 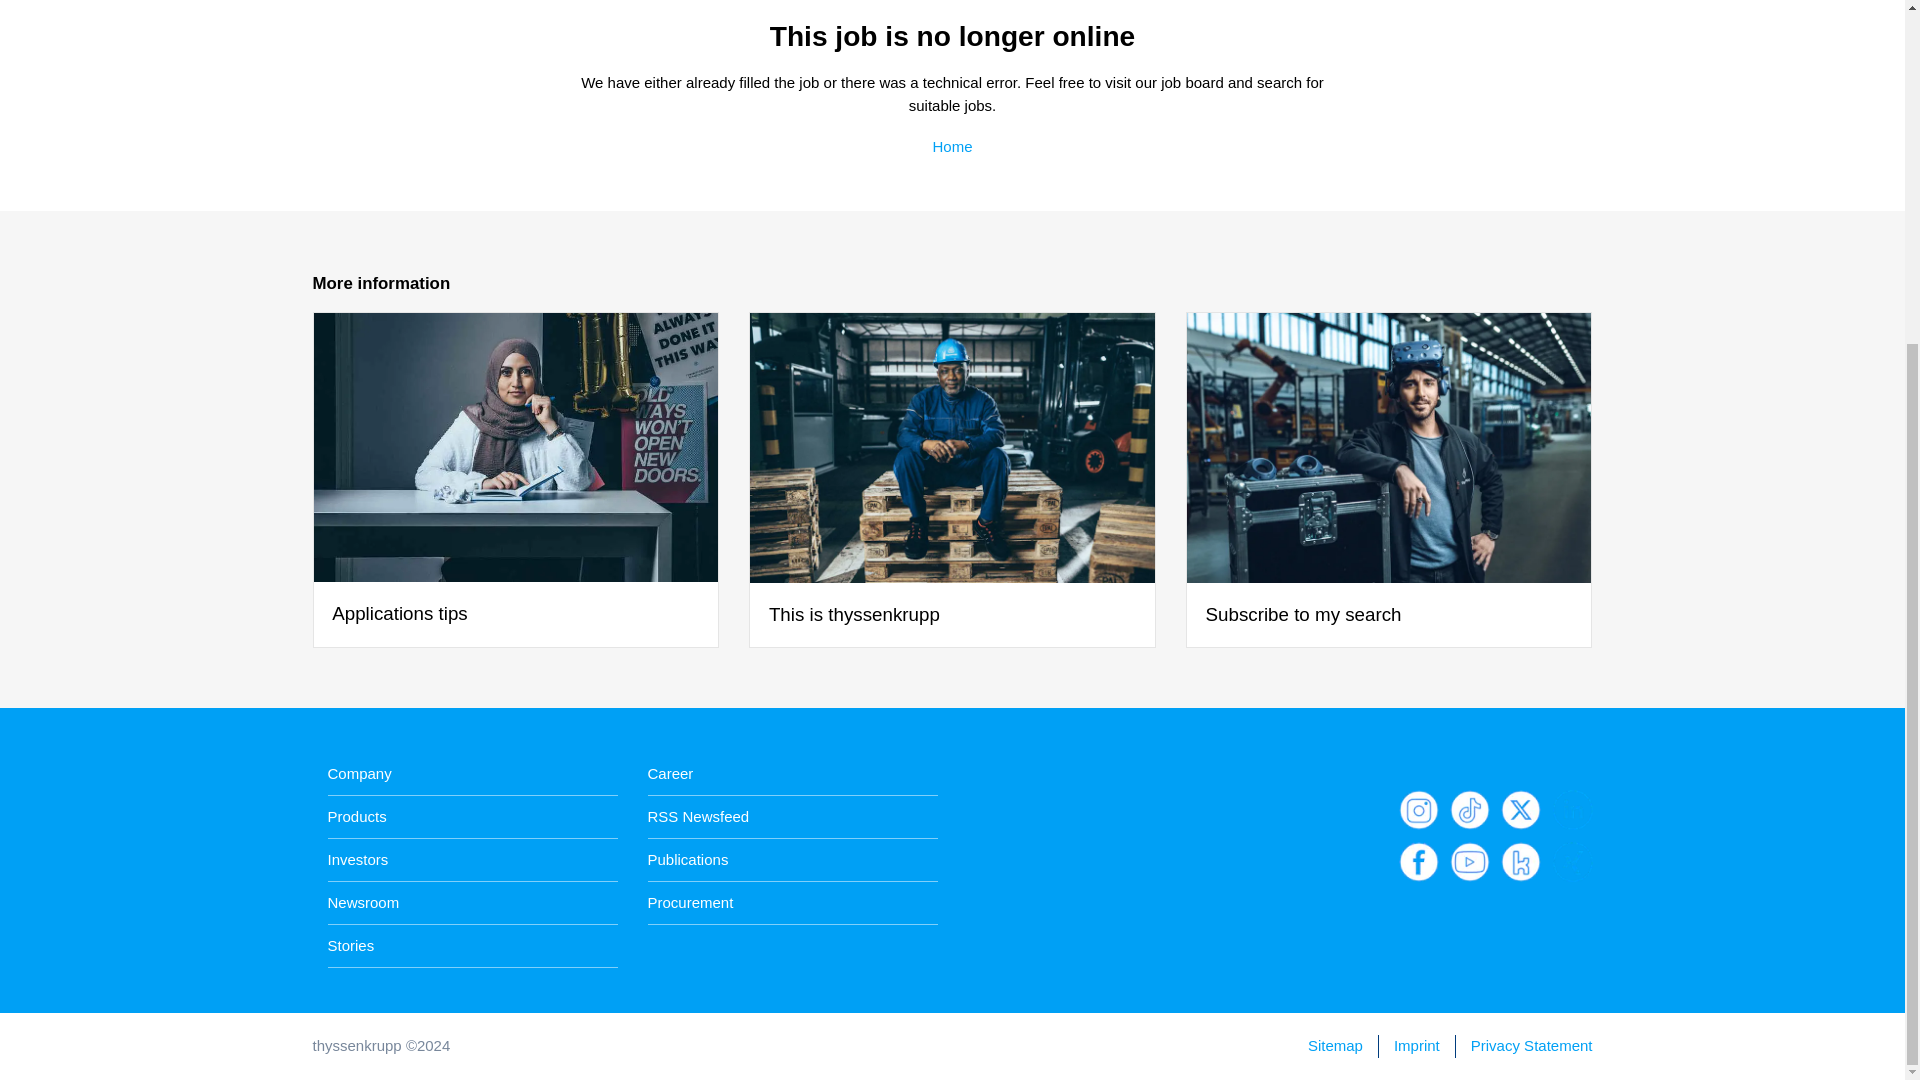 I want to click on TKAG on Twitter, so click(x=1521, y=810).